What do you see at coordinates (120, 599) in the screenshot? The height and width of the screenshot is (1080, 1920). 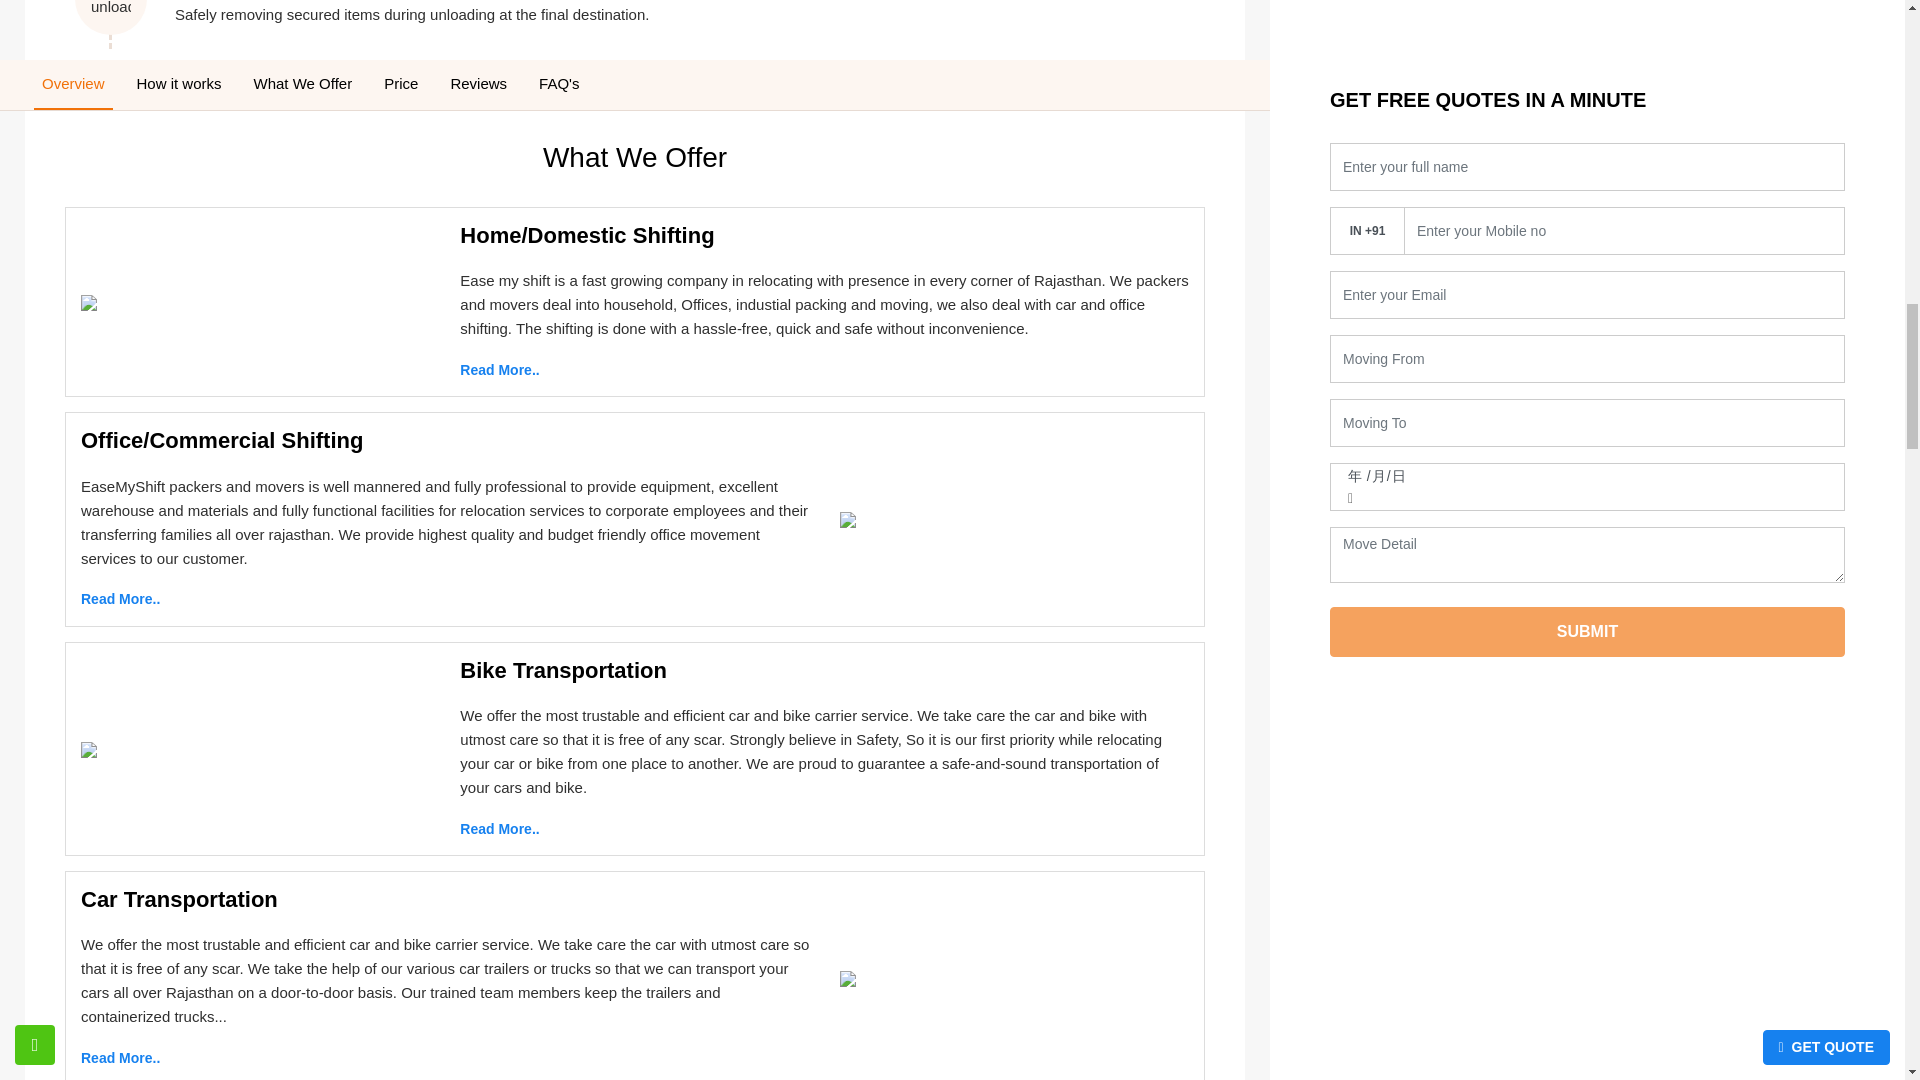 I see `Read More..` at bounding box center [120, 599].